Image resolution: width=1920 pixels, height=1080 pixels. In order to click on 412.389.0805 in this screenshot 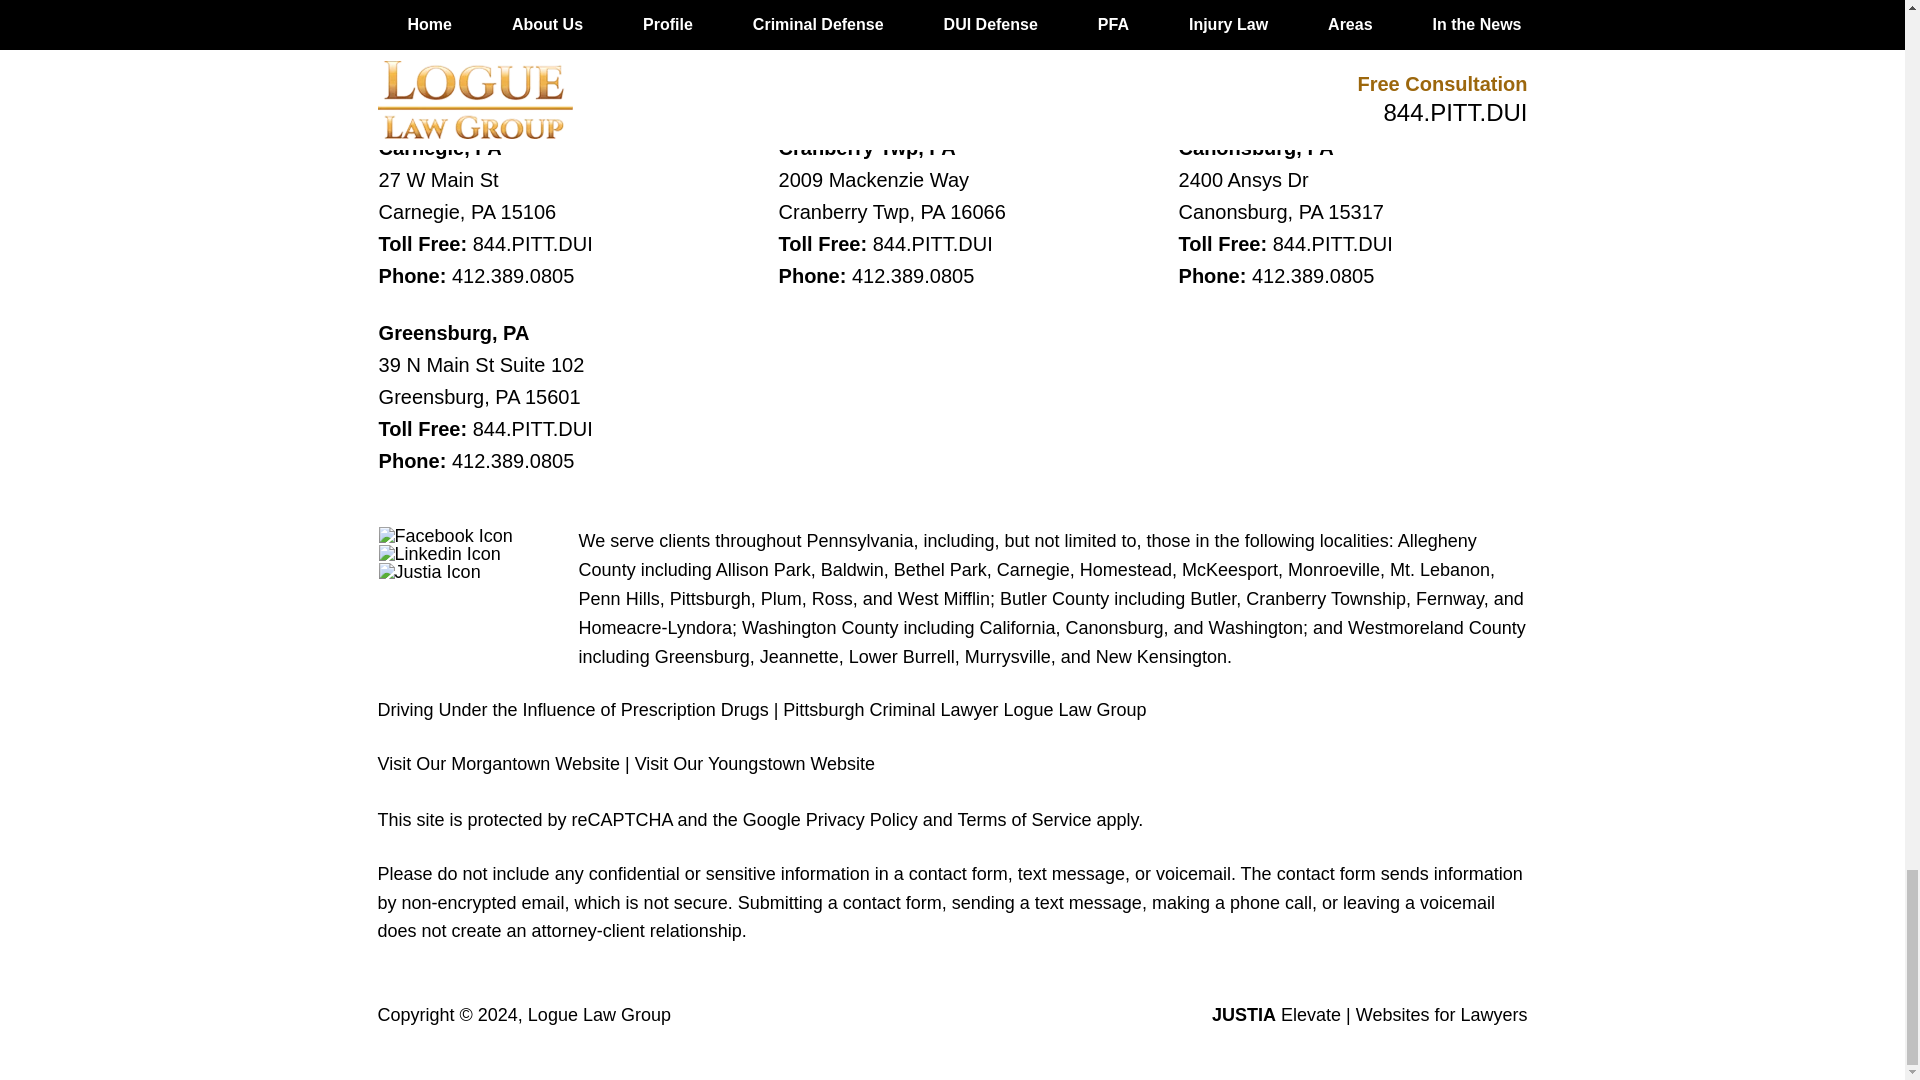, I will do `click(912, 276)`.